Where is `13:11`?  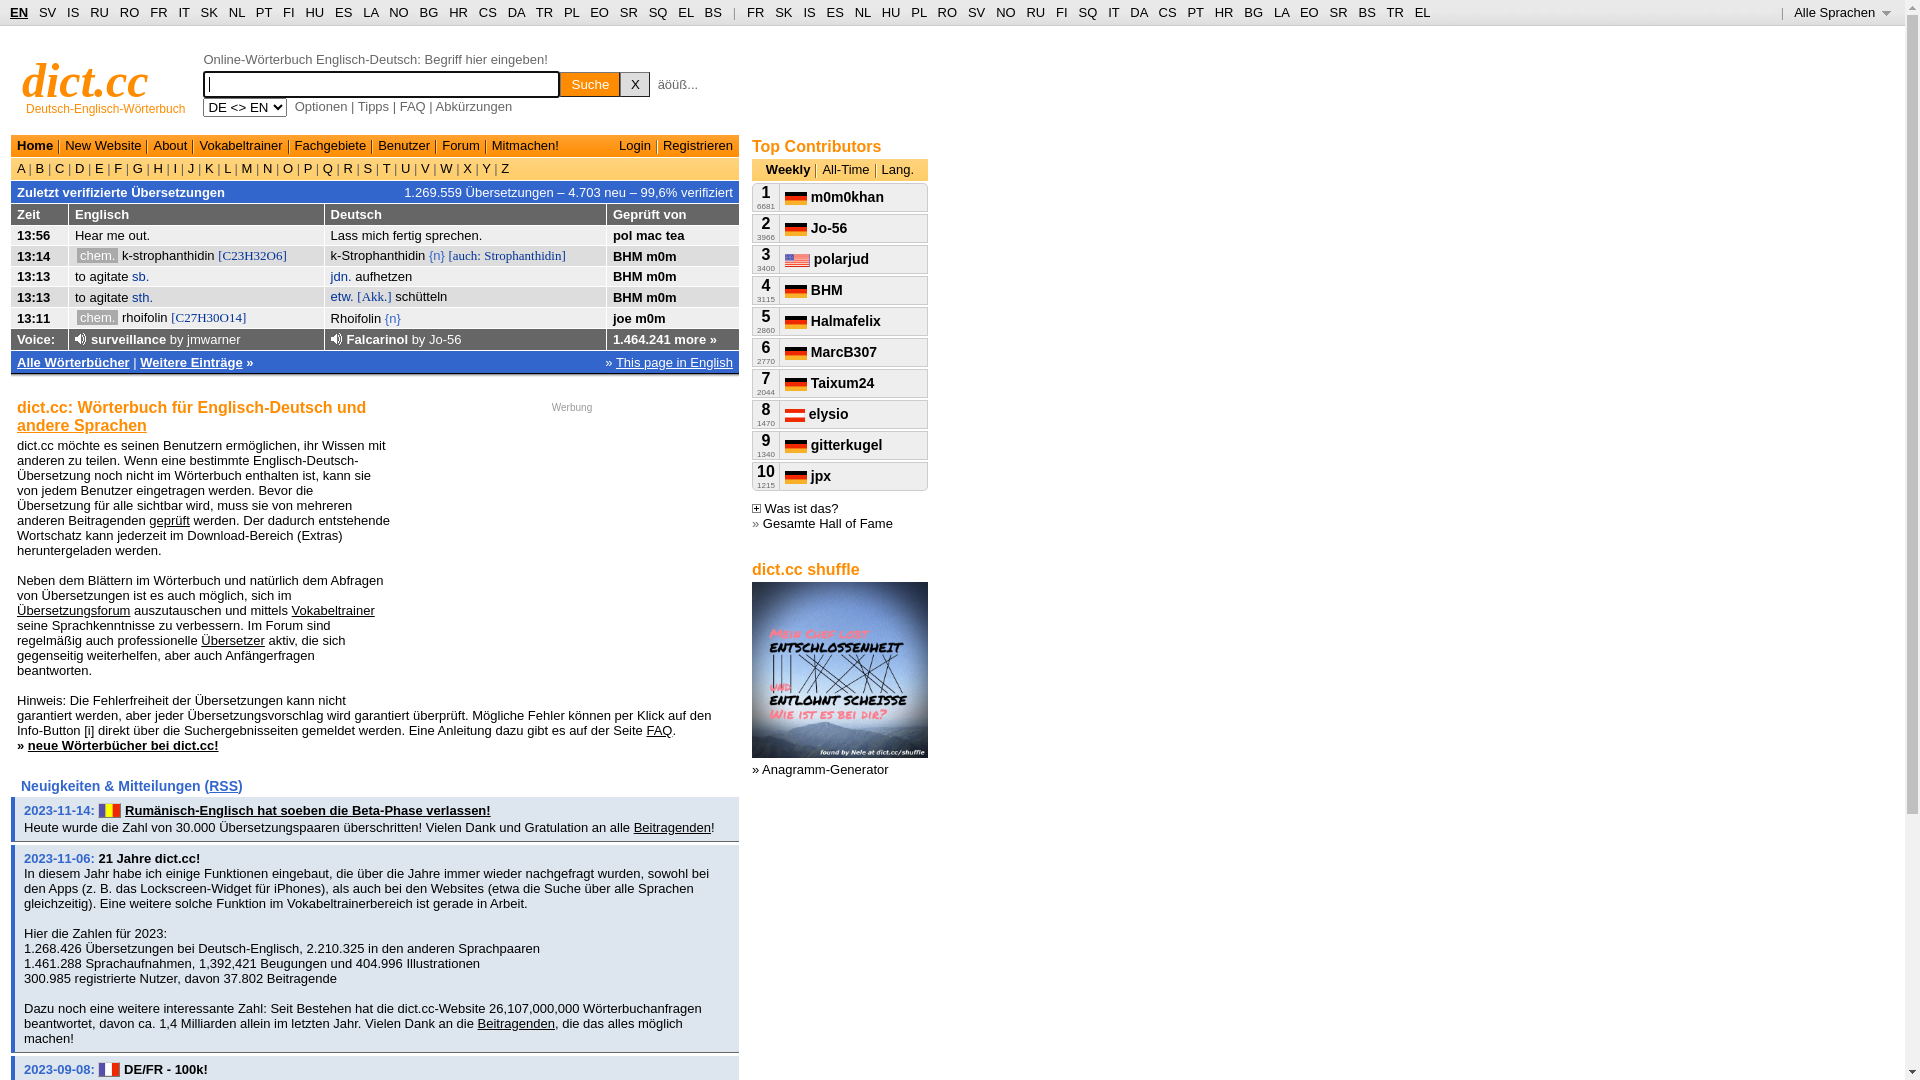
13:11 is located at coordinates (34, 318).